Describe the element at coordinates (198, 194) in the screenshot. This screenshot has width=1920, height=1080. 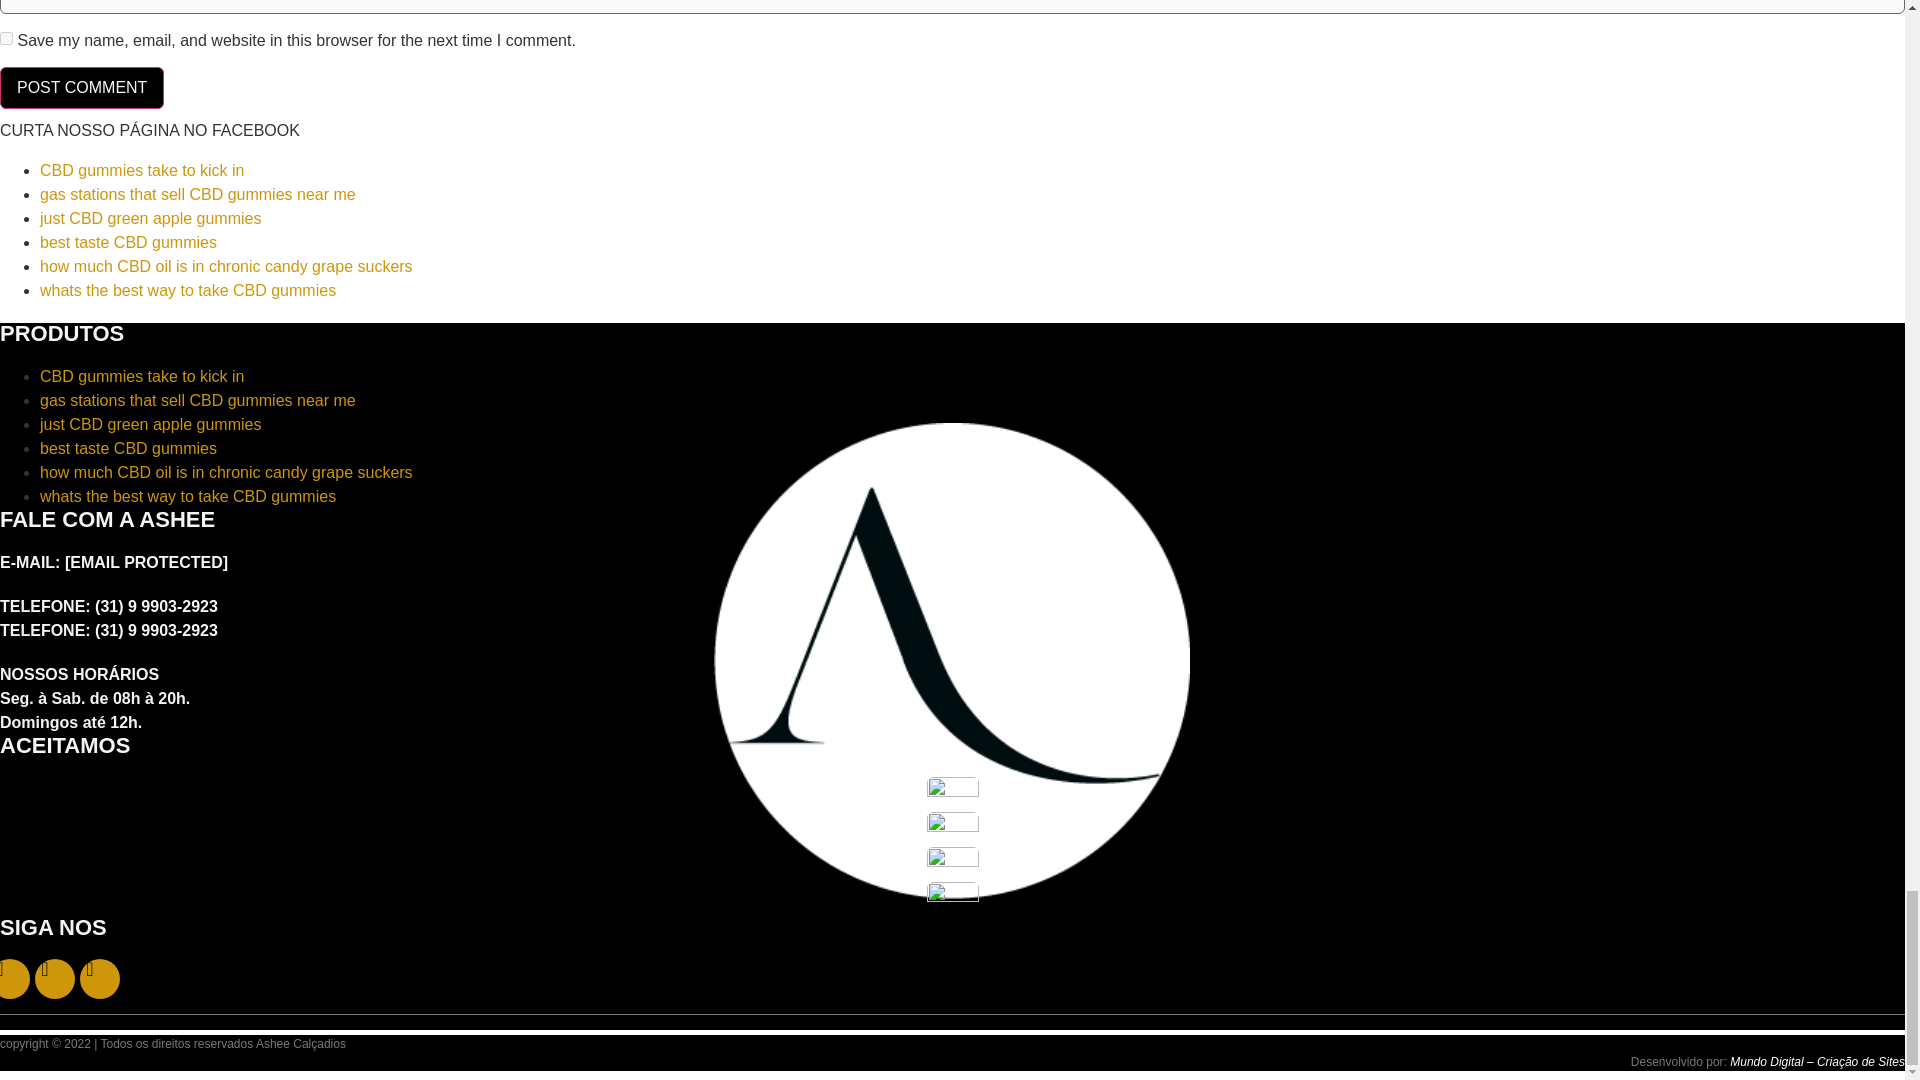
I see `gas stations that sell CBD gummies near me` at that location.